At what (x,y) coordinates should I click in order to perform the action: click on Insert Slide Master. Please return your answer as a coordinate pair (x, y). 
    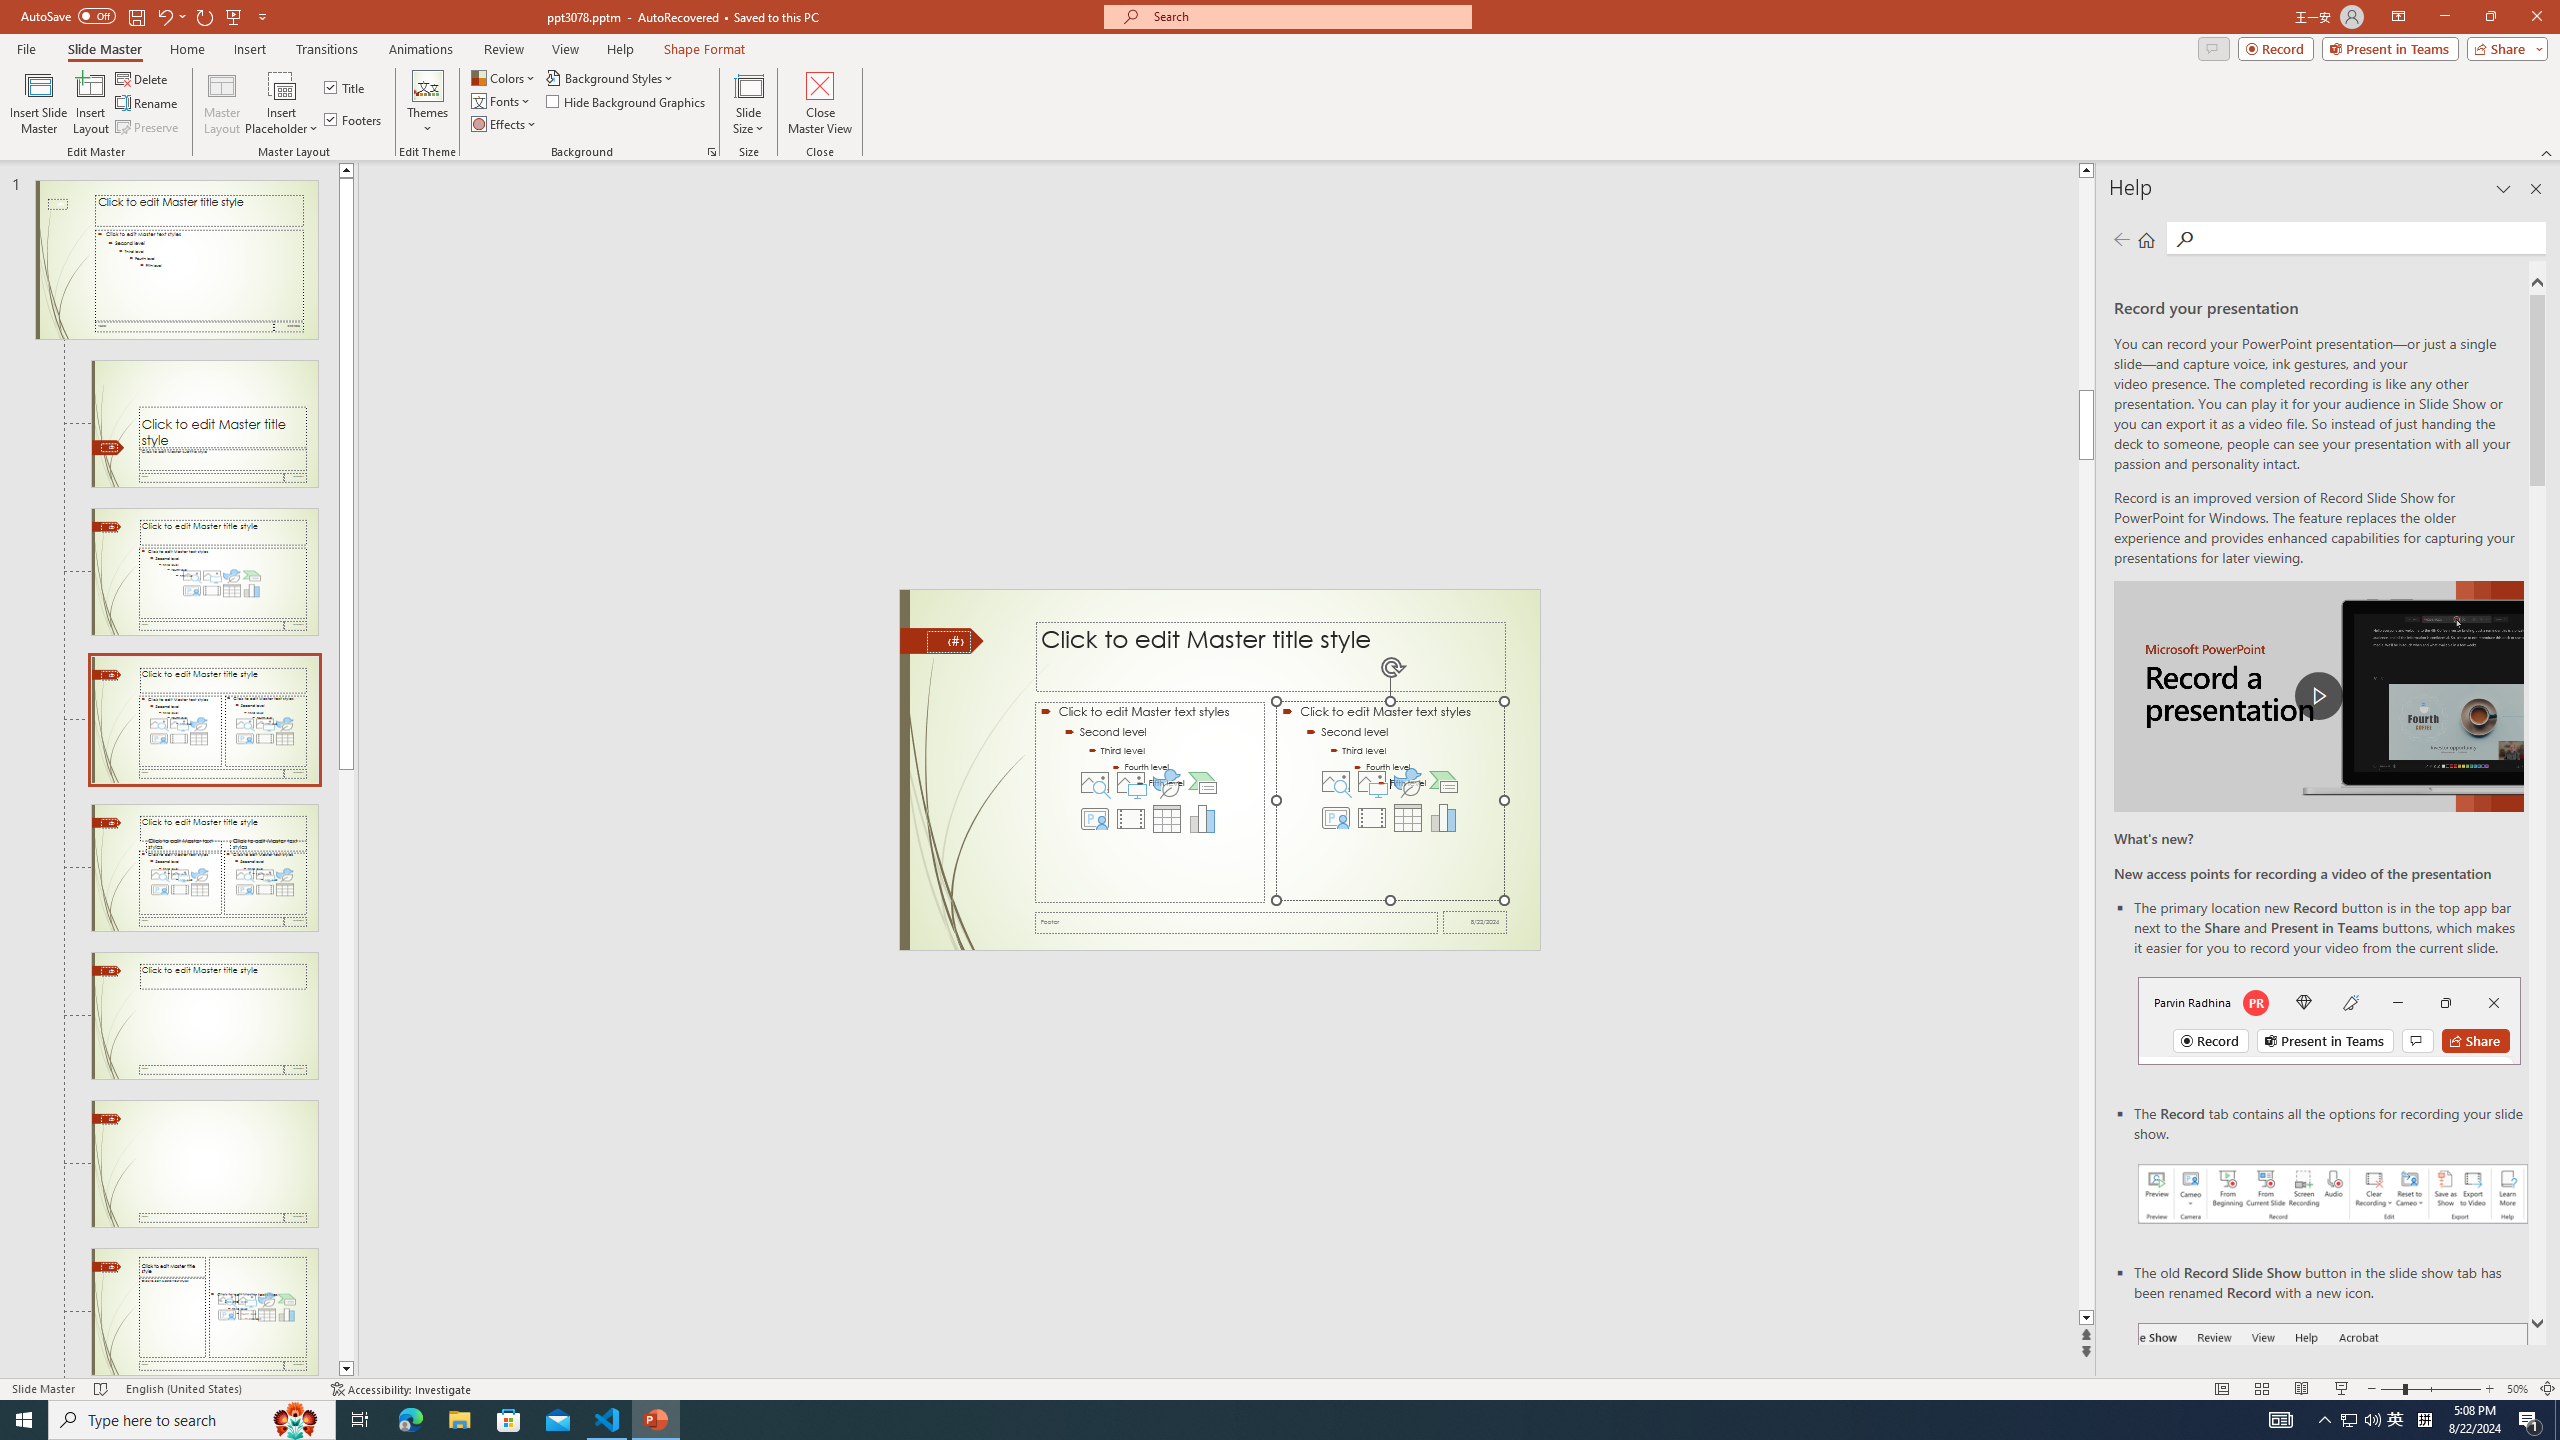
    Looking at the image, I should click on (38, 103).